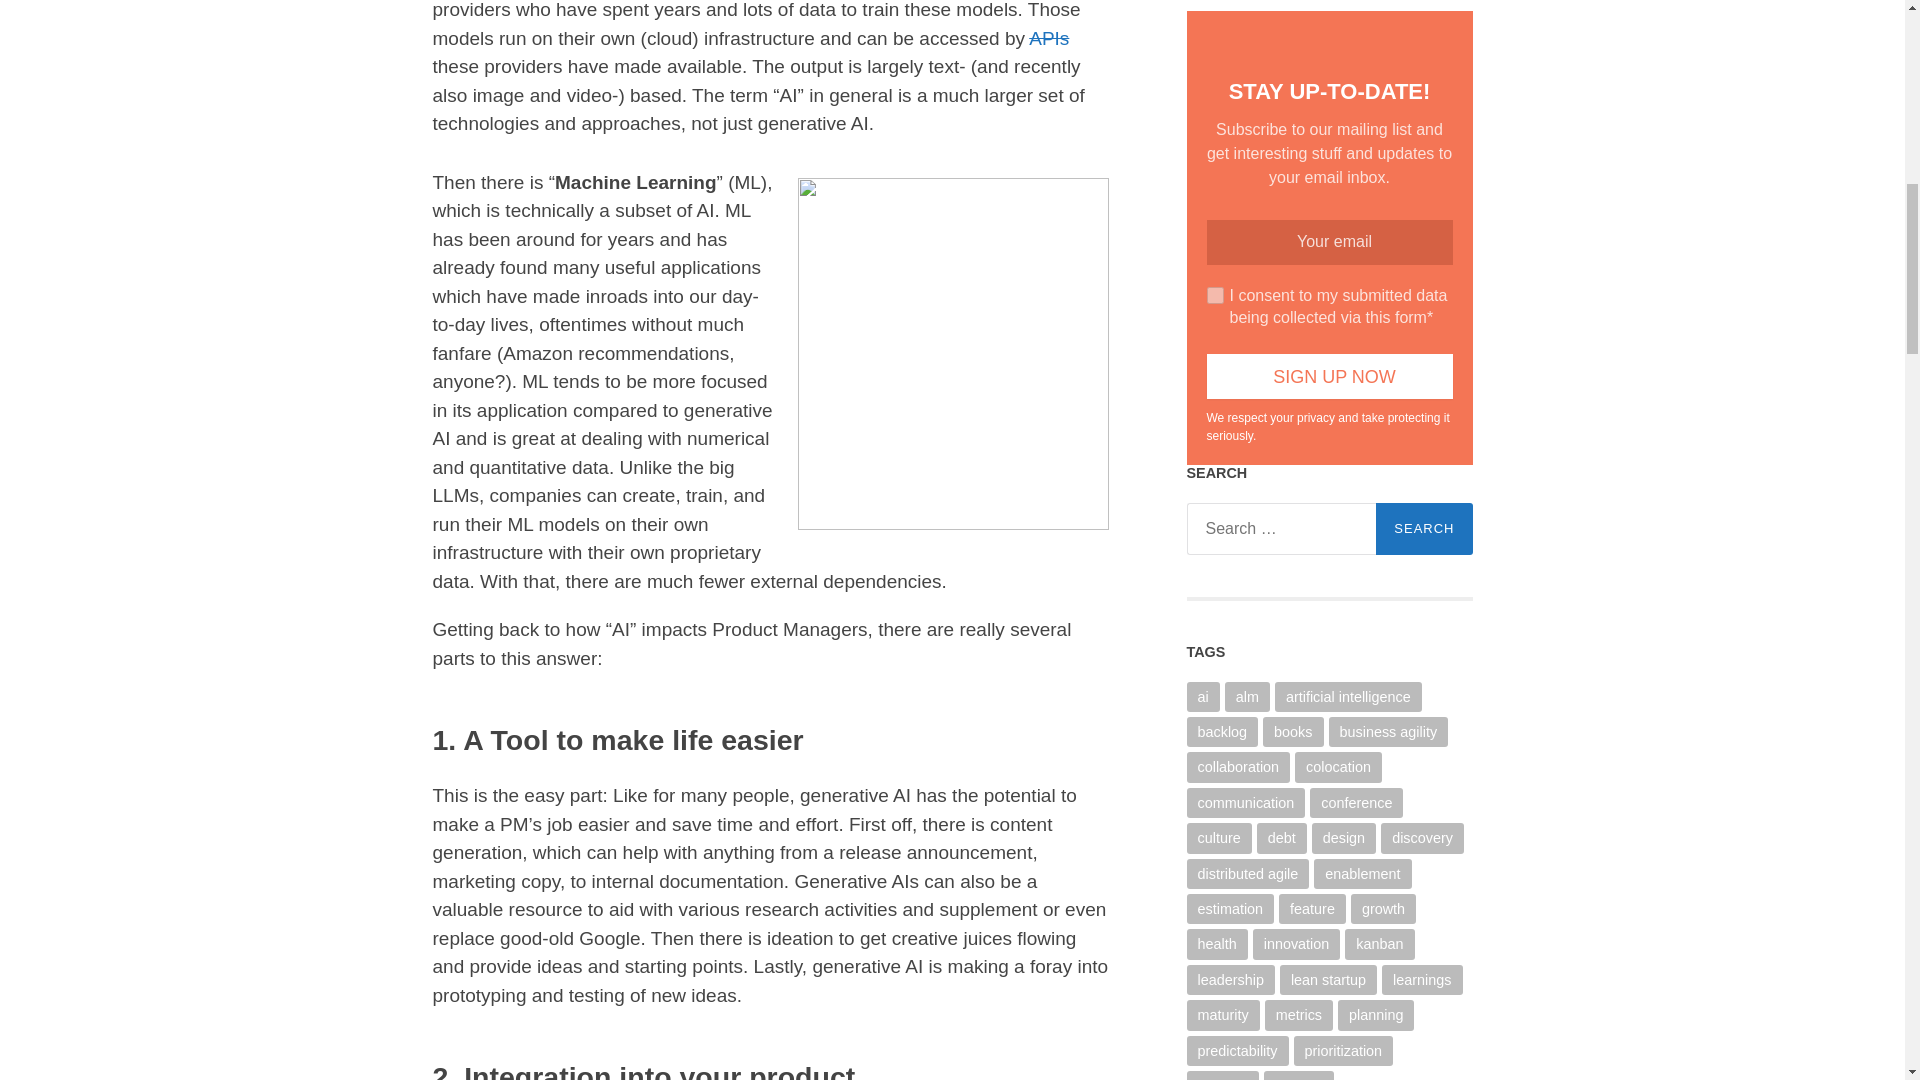 This screenshot has width=1920, height=1080. What do you see at coordinates (1348, 696) in the screenshot?
I see `artificial intelligence` at bounding box center [1348, 696].